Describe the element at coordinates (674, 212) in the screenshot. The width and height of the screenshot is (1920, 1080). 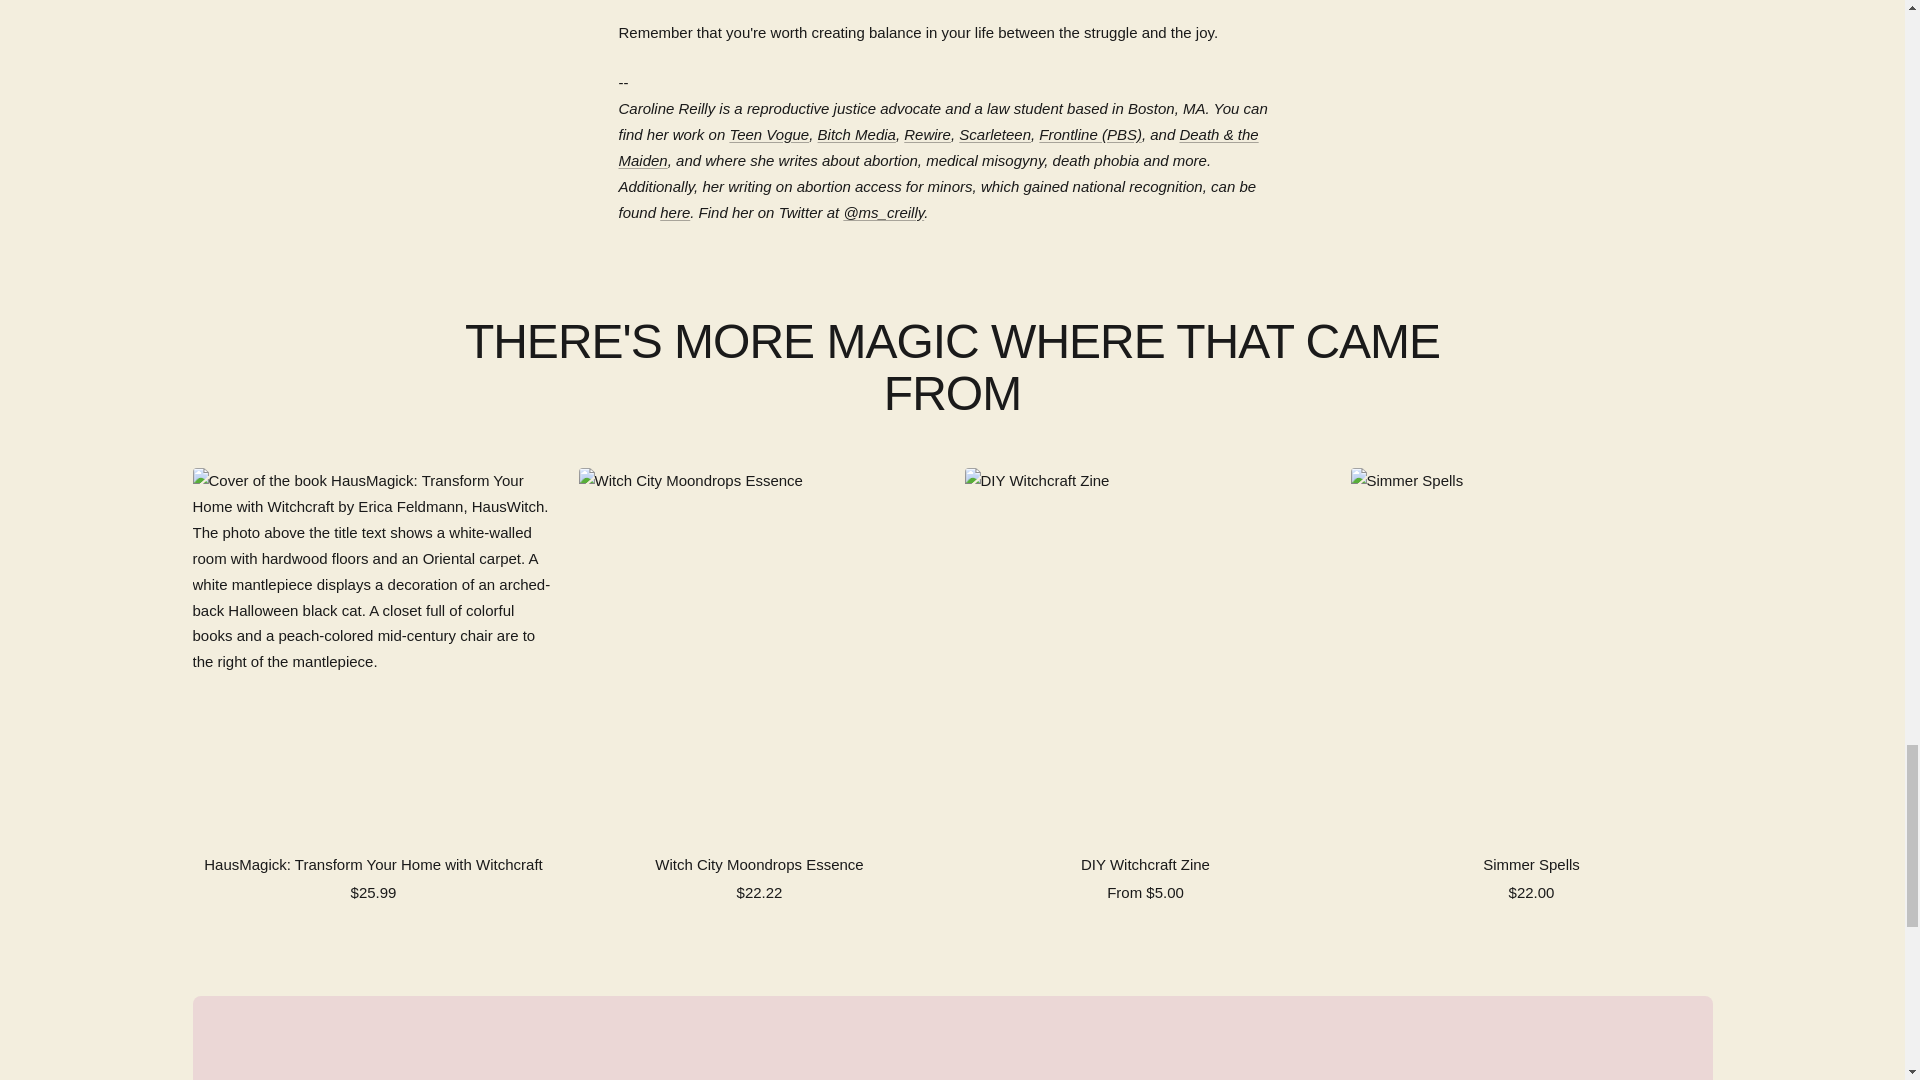
I see `here` at that location.